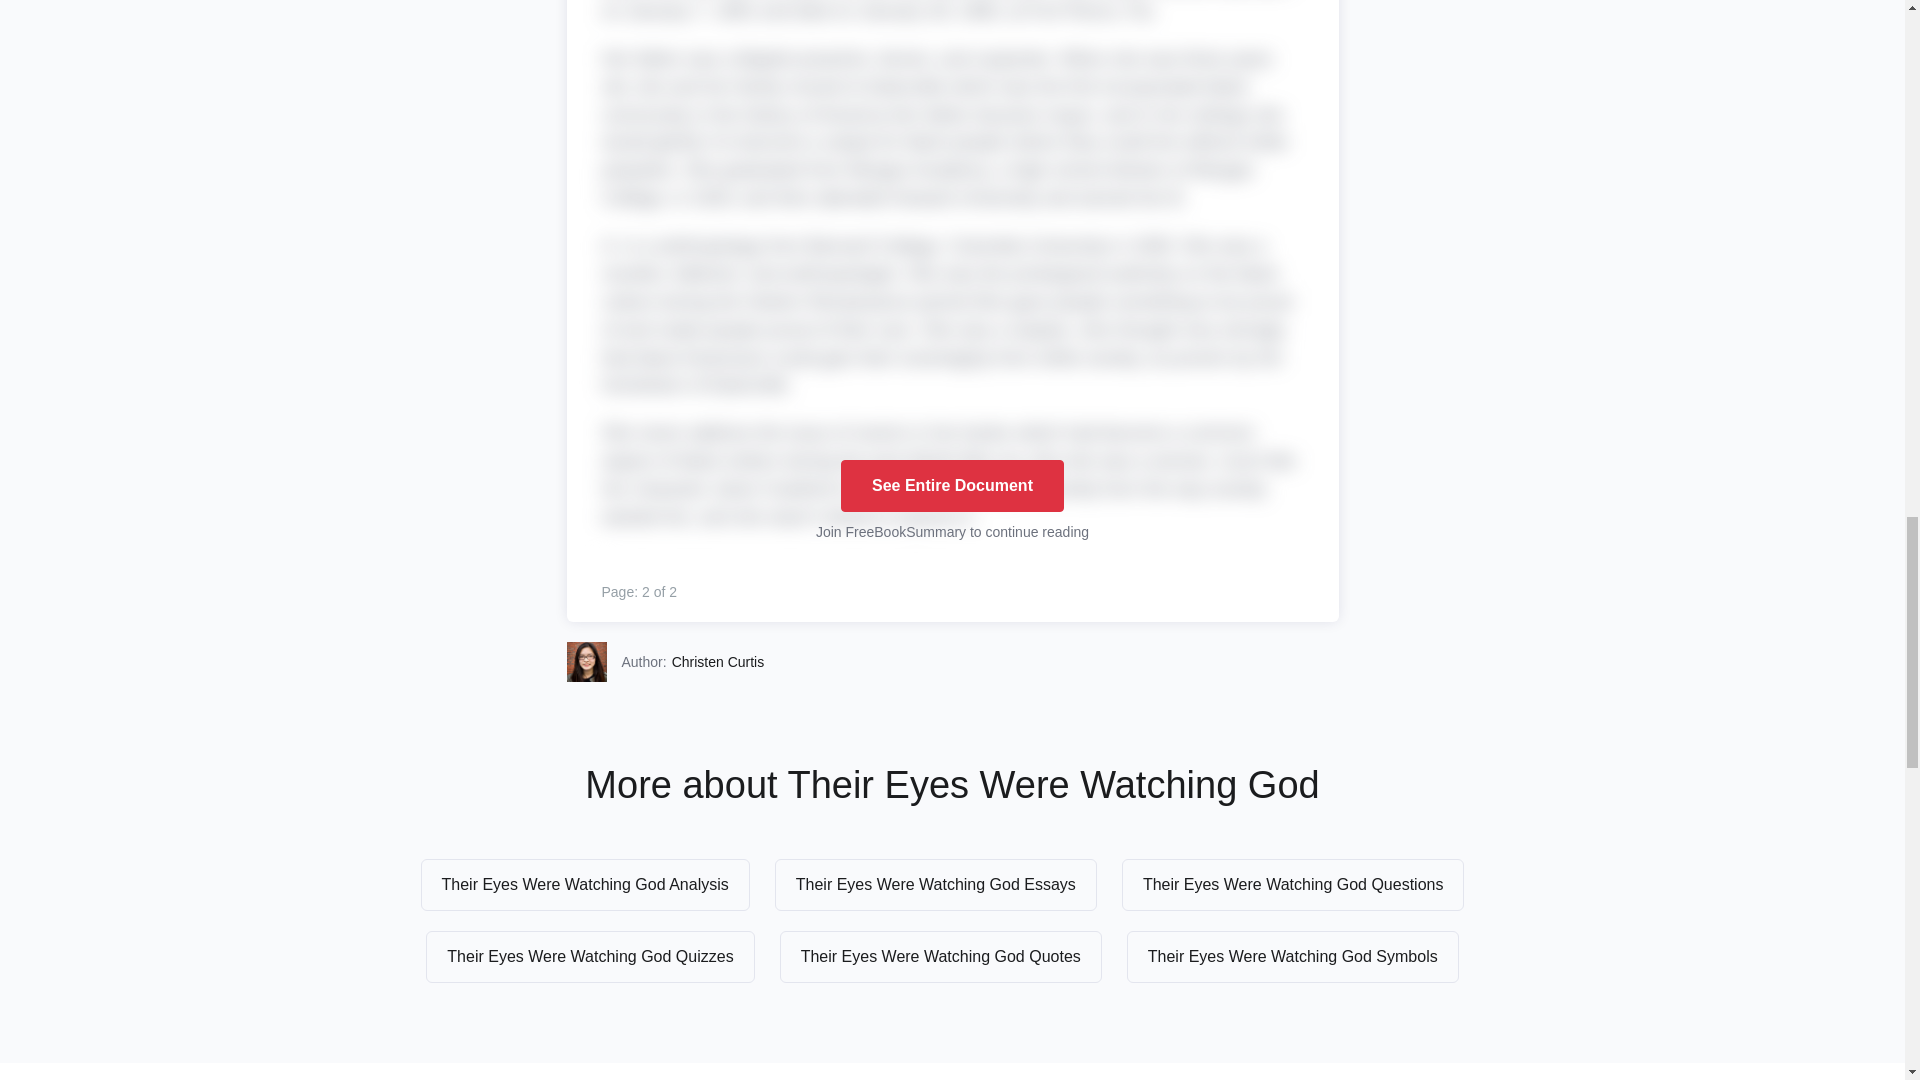 Image resolution: width=1920 pixels, height=1080 pixels. I want to click on Their Eyes Were Watching God Quizzes, so click(590, 956).